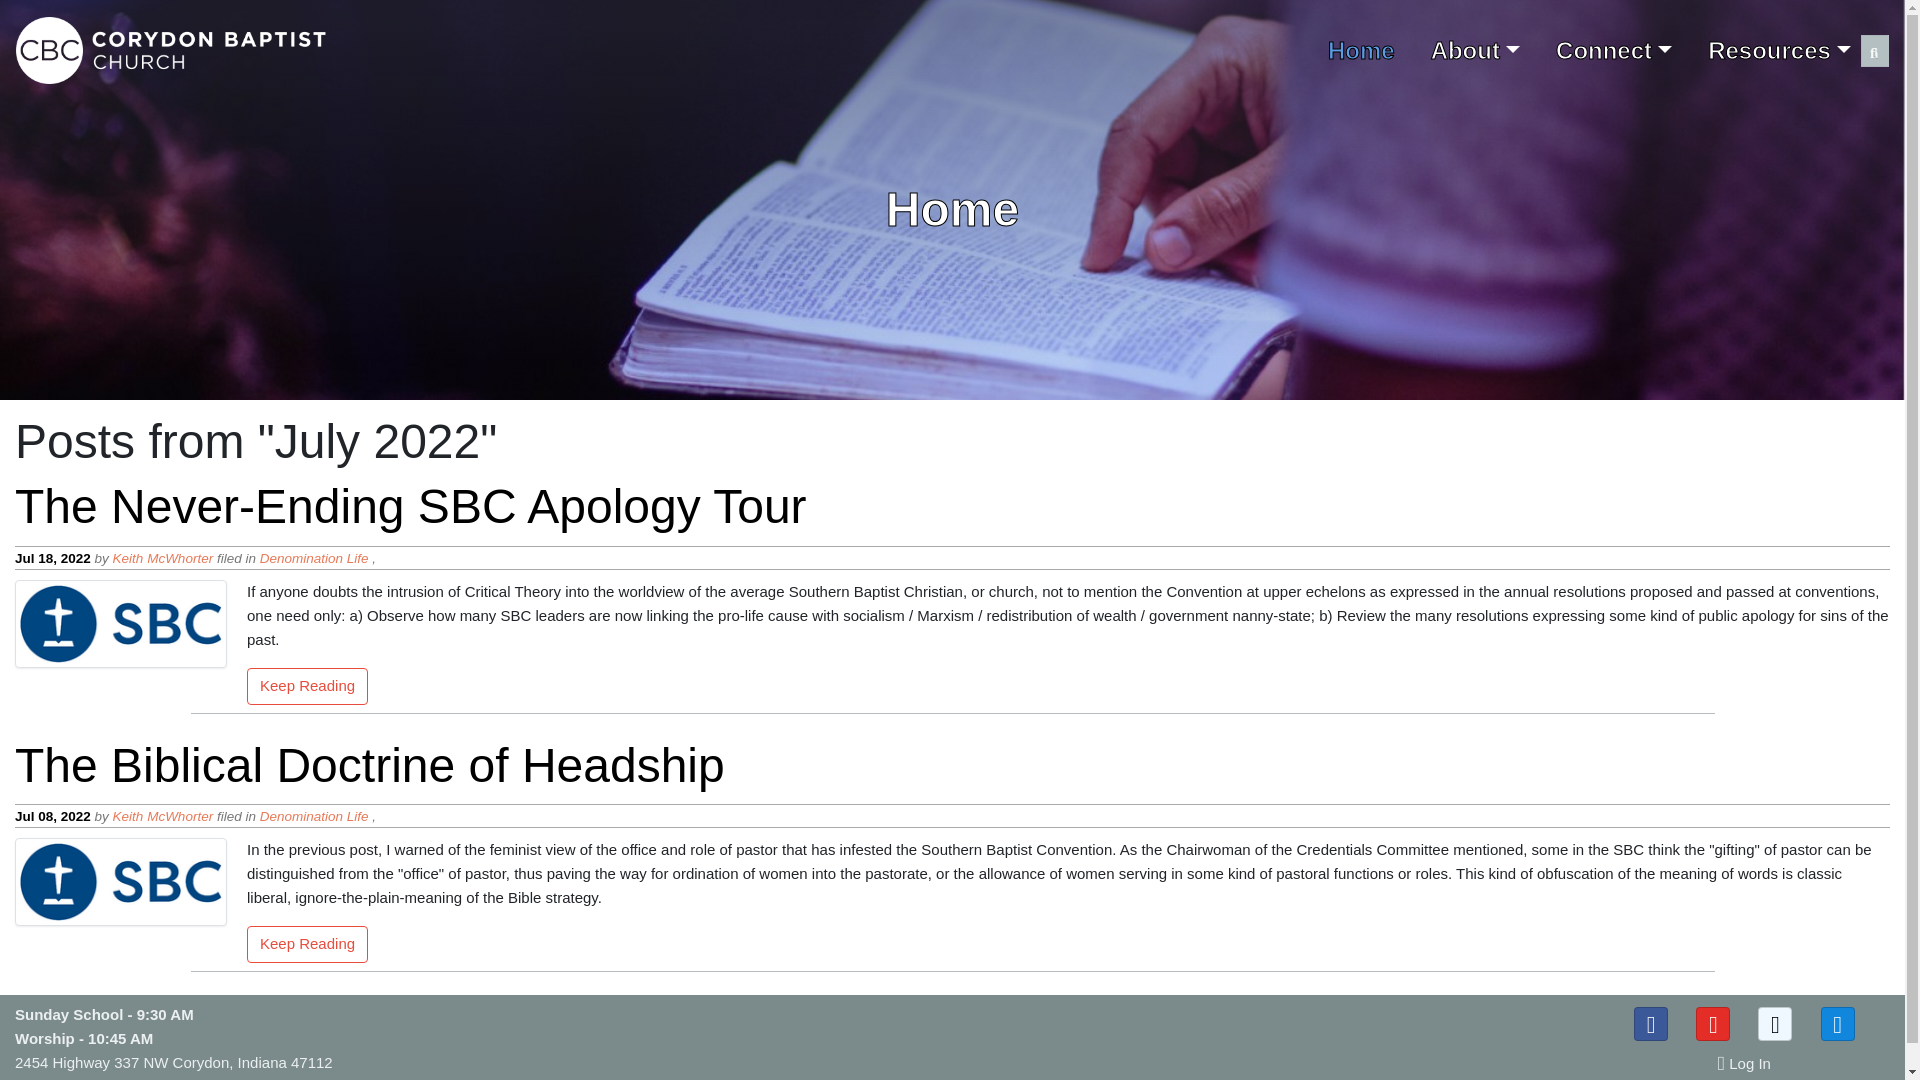  Describe the element at coordinates (366, 1078) in the screenshot. I see `ExponentCMS` at that location.